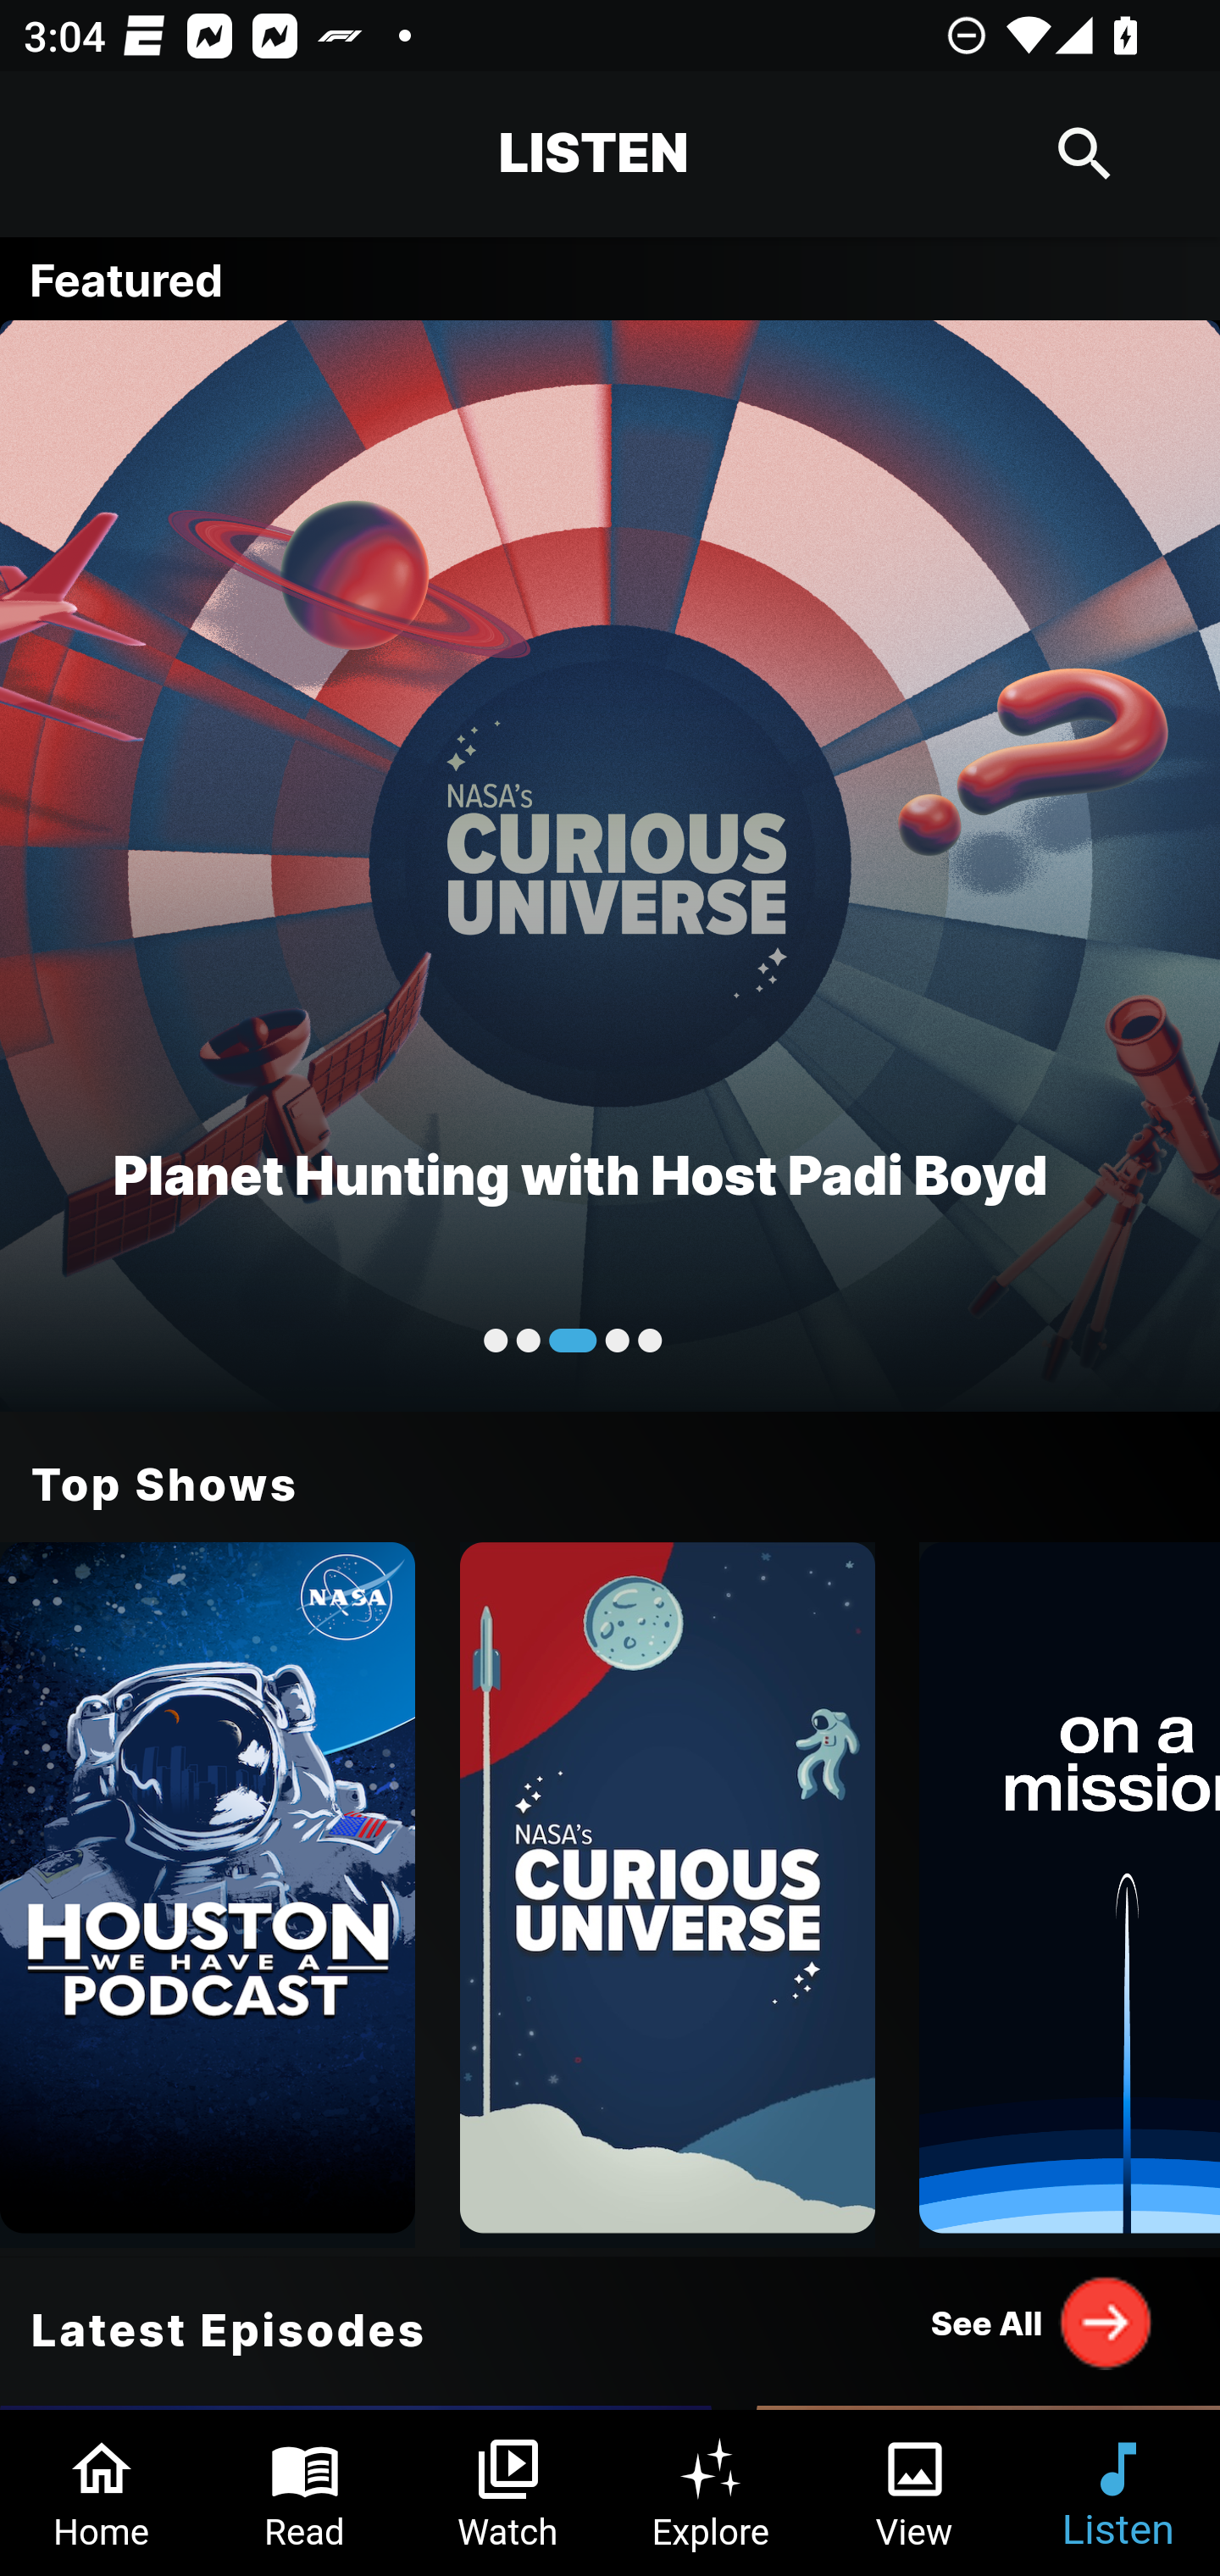 This screenshot has width=1220, height=2576. I want to click on Watch
Tab 3 of 6, so click(508, 2493).